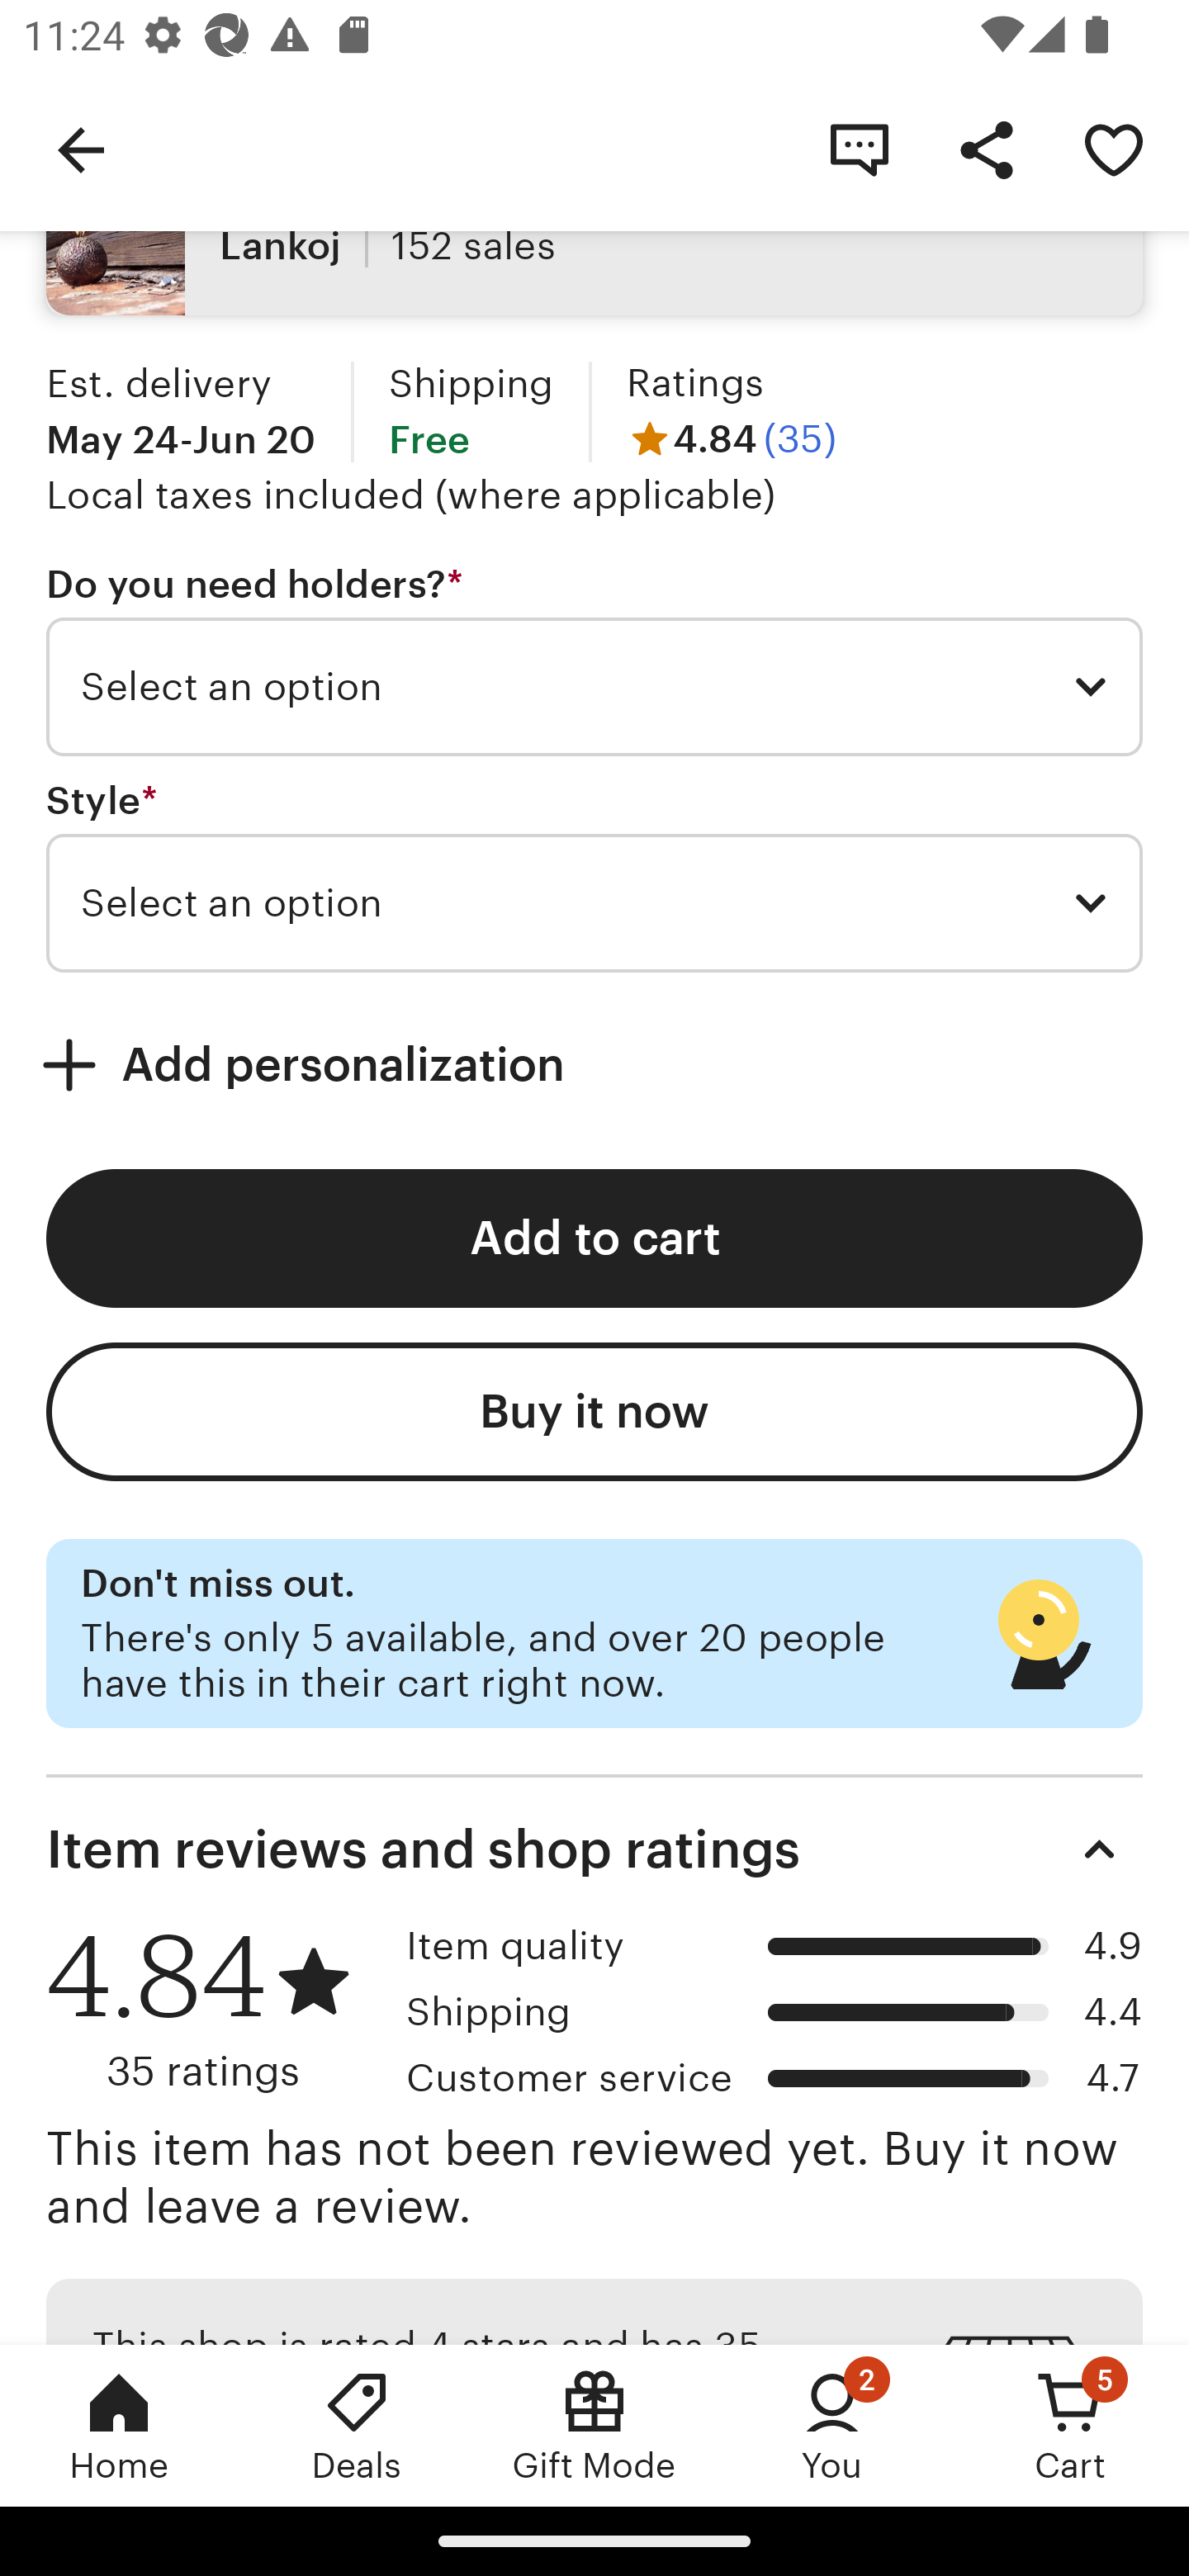  Describe the element at coordinates (695, 381) in the screenshot. I see `Ratings` at that location.